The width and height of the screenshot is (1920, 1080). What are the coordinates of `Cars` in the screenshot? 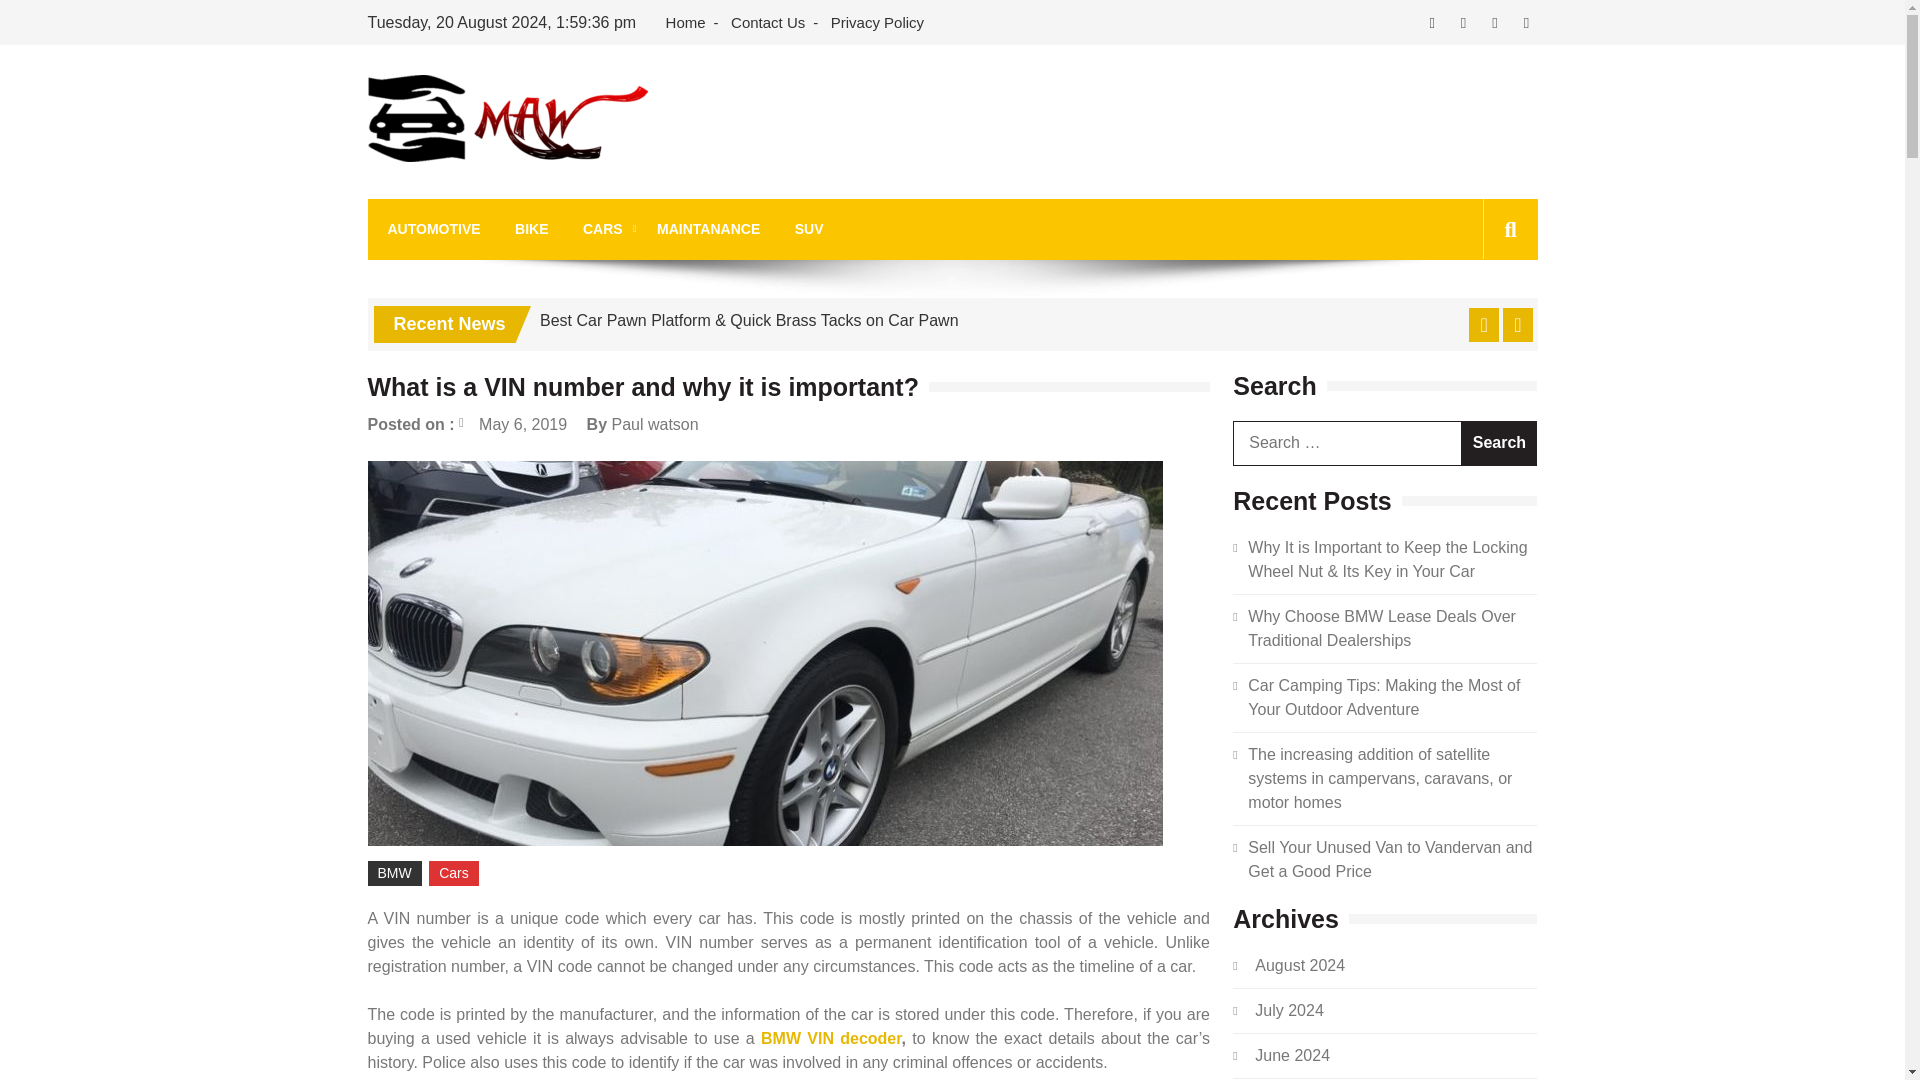 It's located at (453, 872).